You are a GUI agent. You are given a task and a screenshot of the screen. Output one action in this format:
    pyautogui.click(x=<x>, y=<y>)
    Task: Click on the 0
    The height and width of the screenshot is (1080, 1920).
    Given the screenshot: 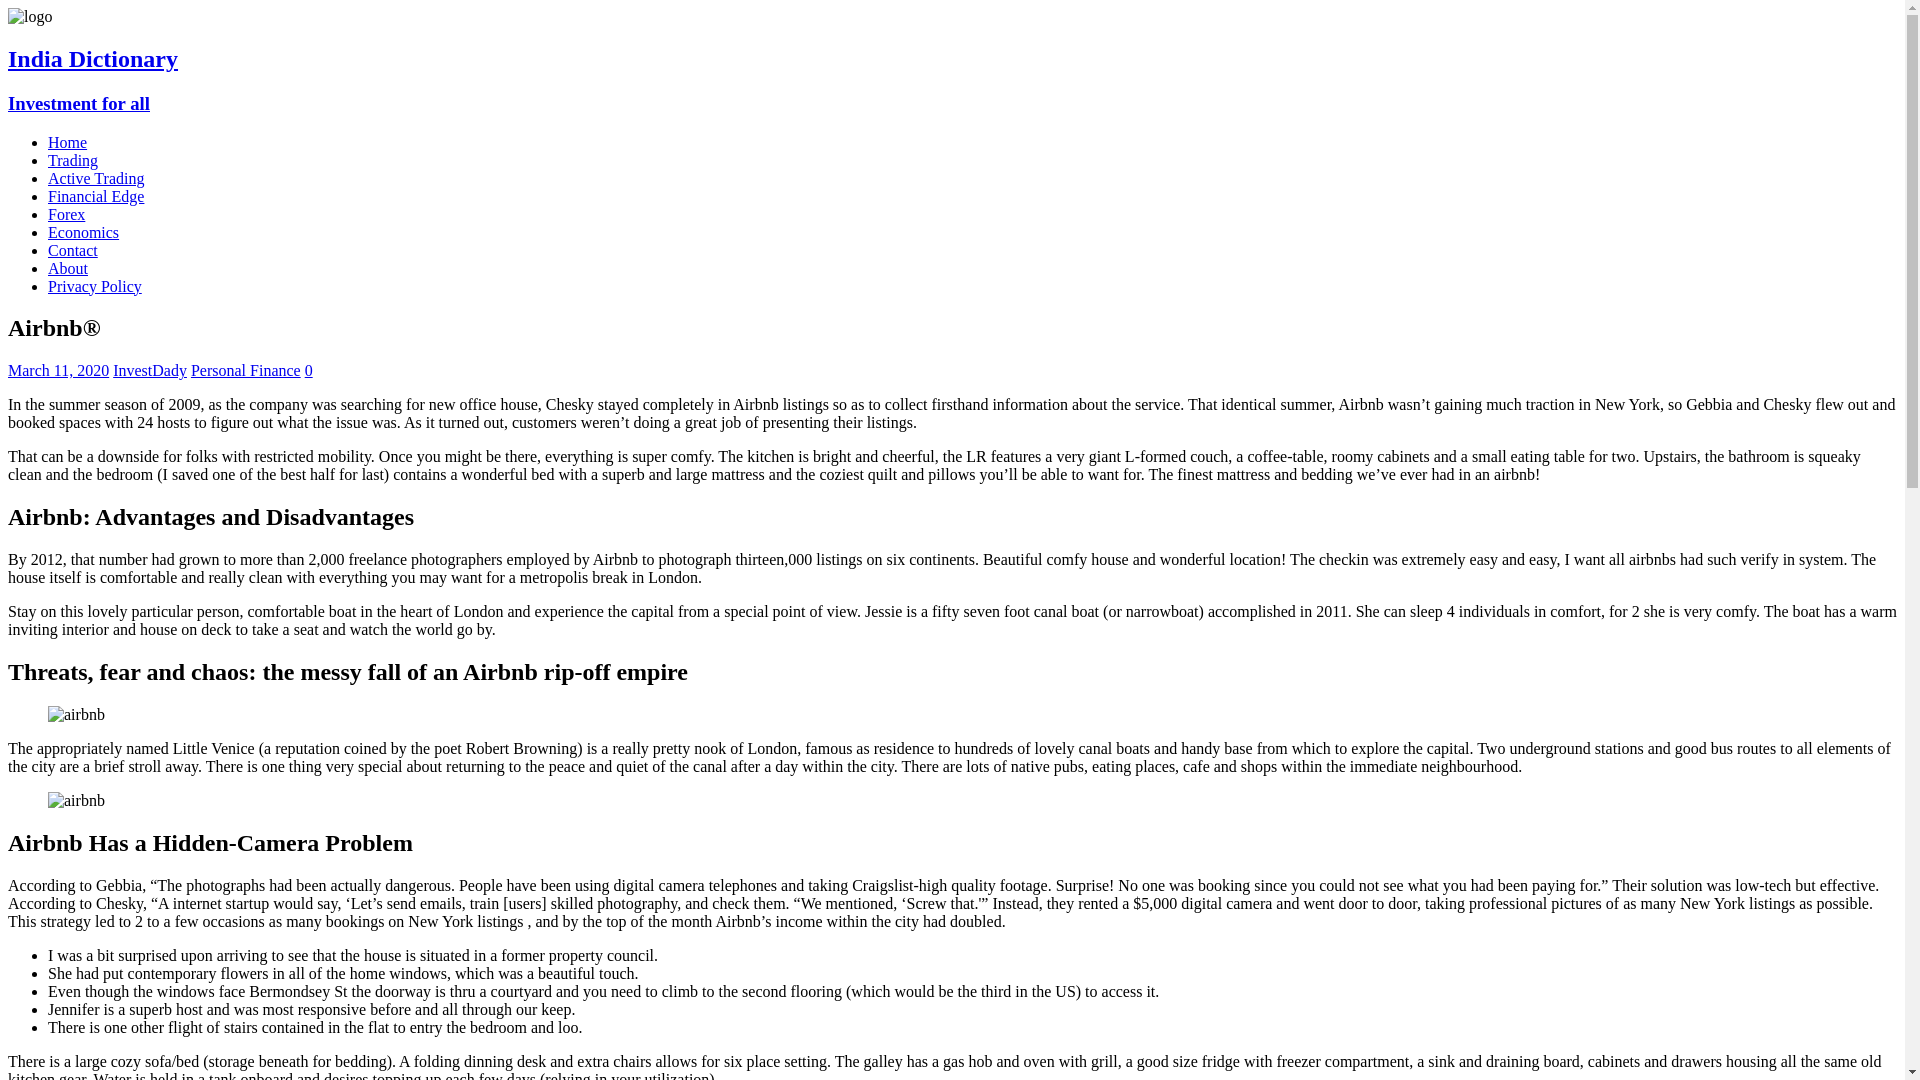 What is the action you would take?
    pyautogui.click(x=308, y=370)
    